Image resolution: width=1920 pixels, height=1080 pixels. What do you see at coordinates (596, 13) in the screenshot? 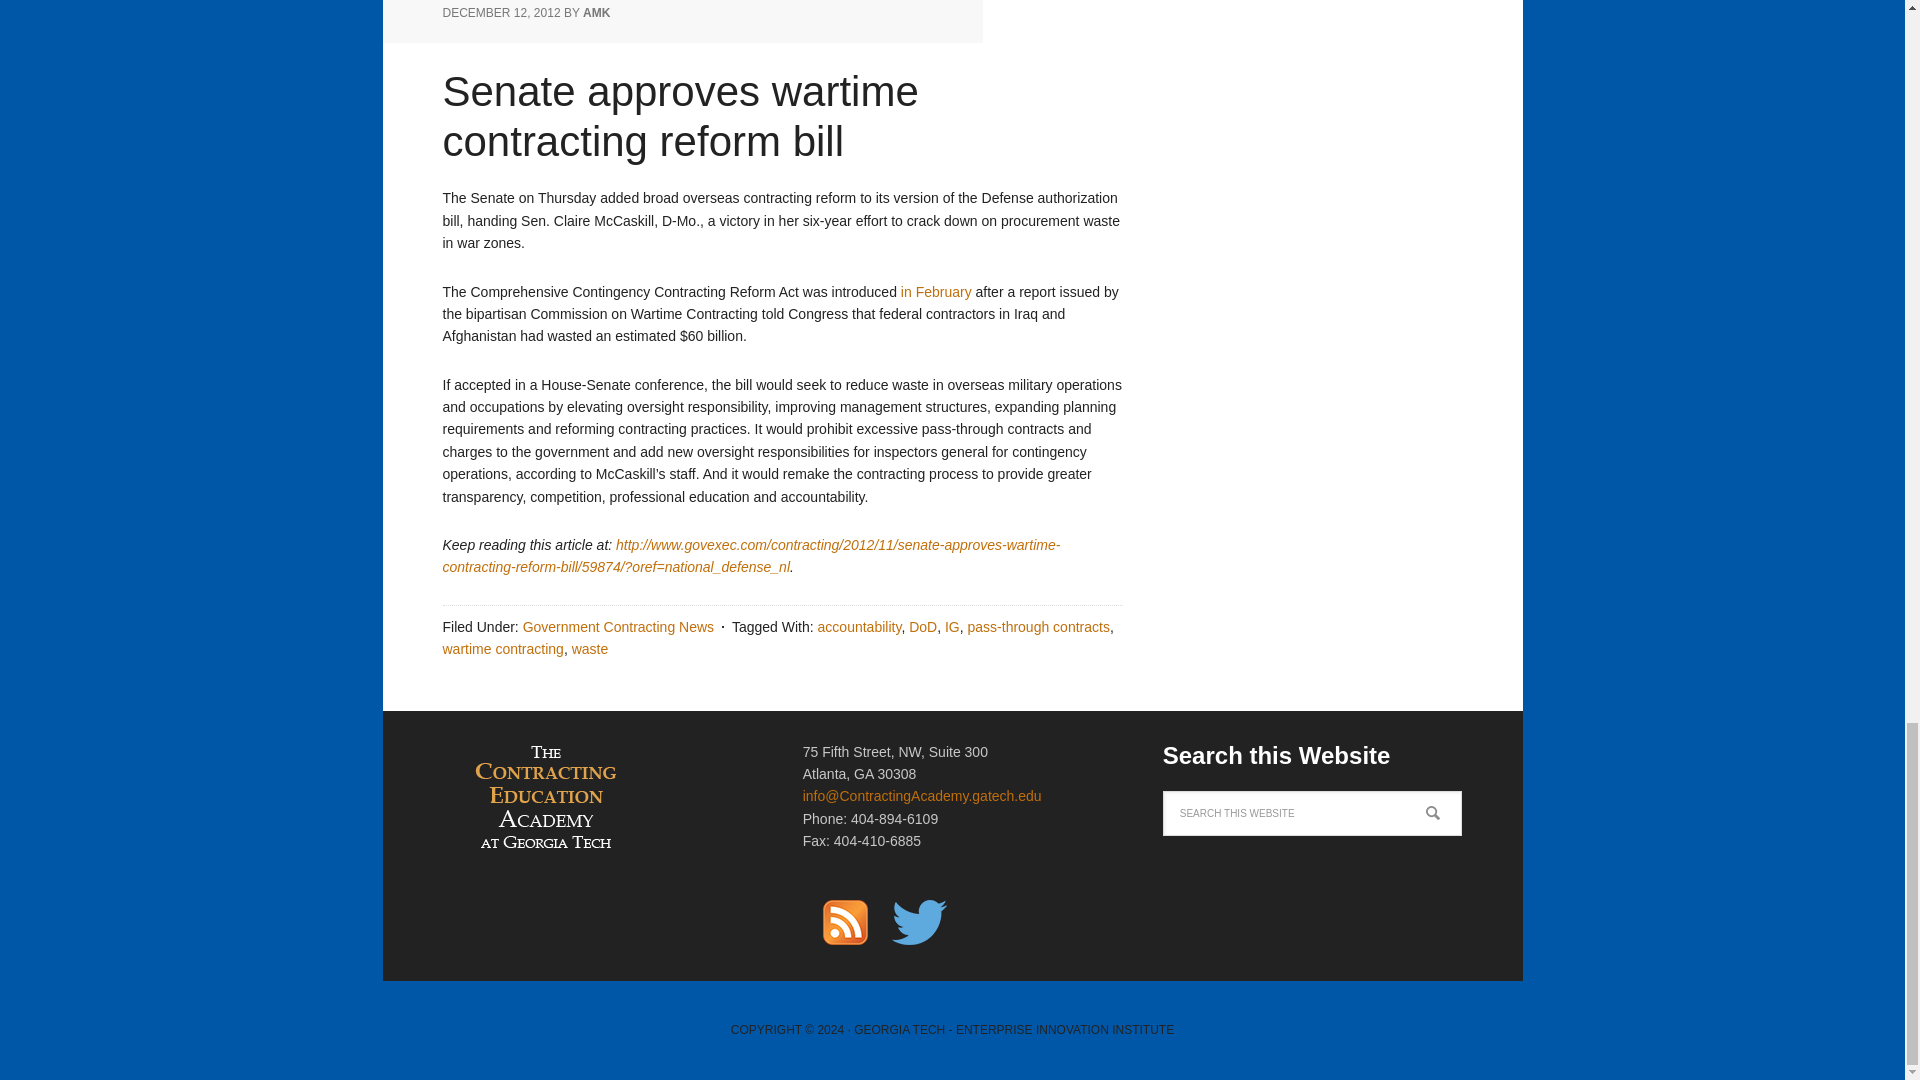
I see `AMK` at bounding box center [596, 13].